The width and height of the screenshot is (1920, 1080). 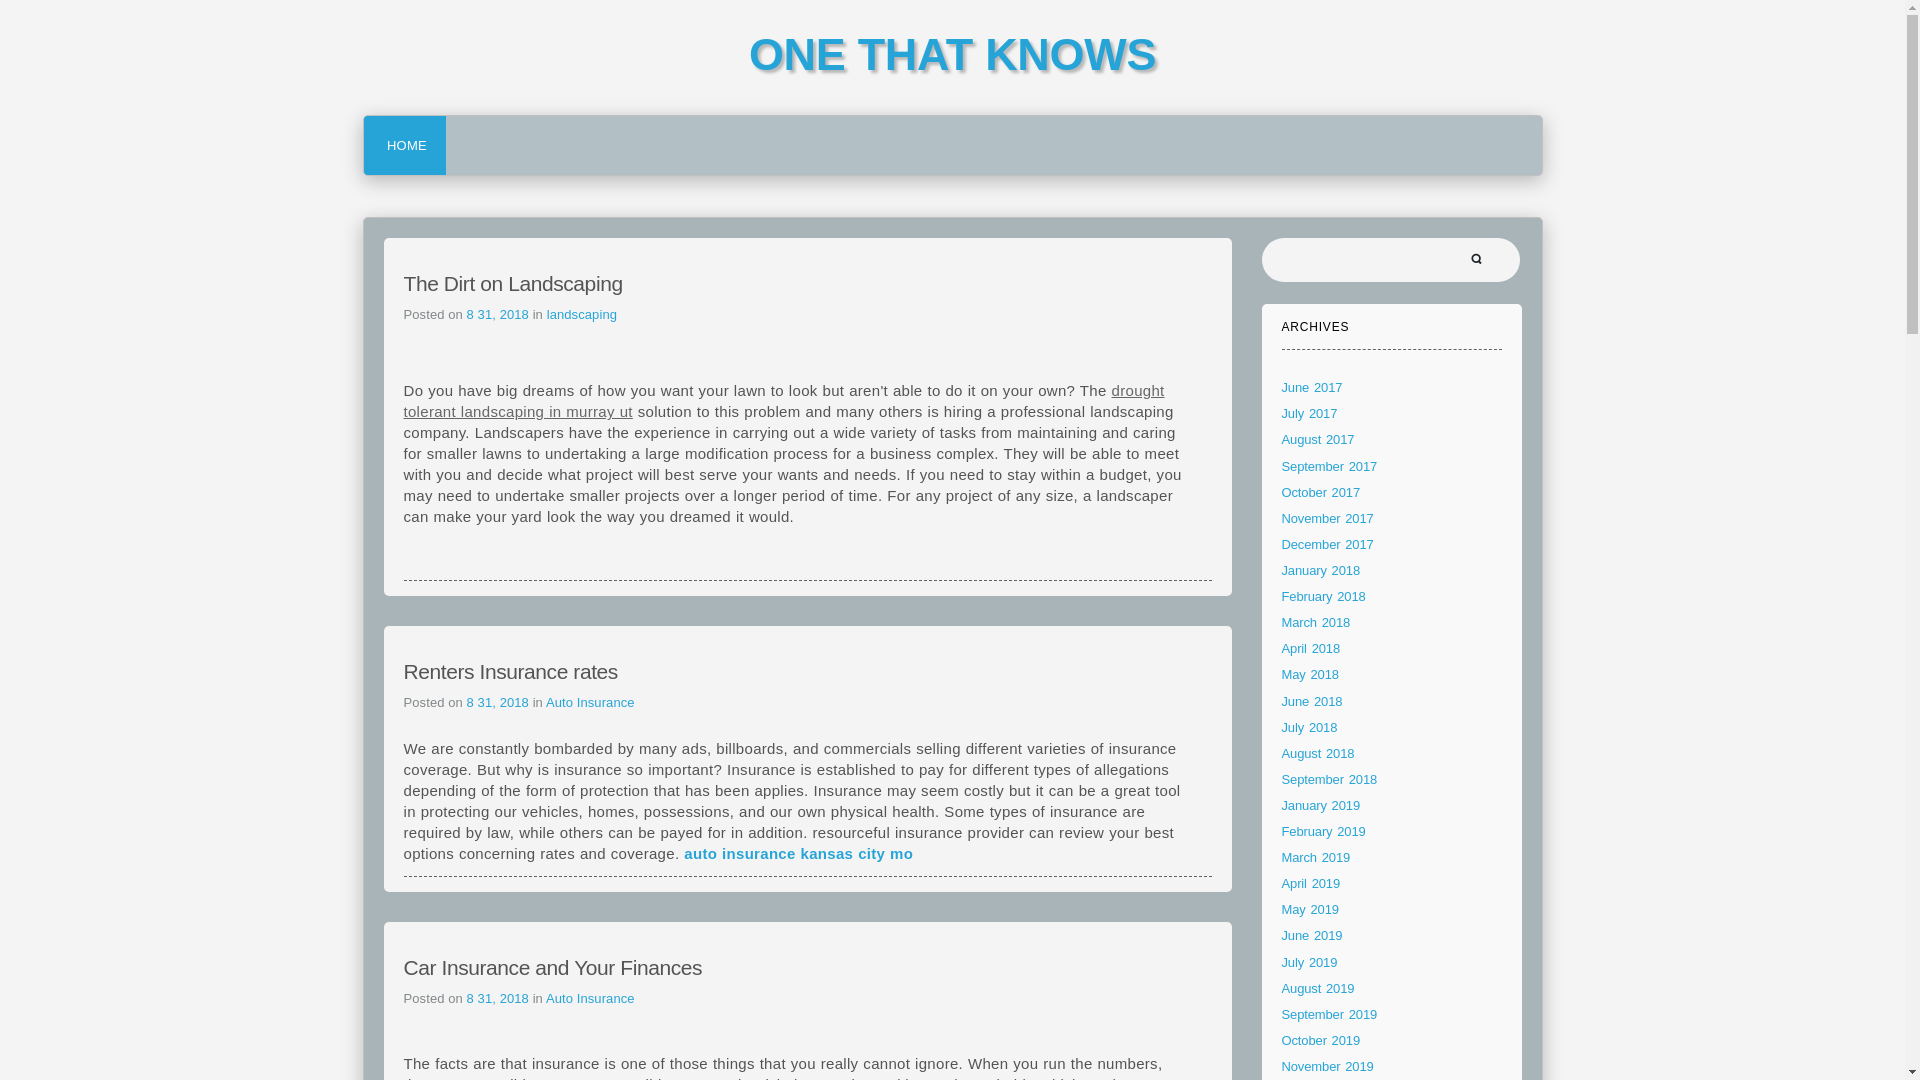 What do you see at coordinates (1318, 440) in the screenshot?
I see `August 2017` at bounding box center [1318, 440].